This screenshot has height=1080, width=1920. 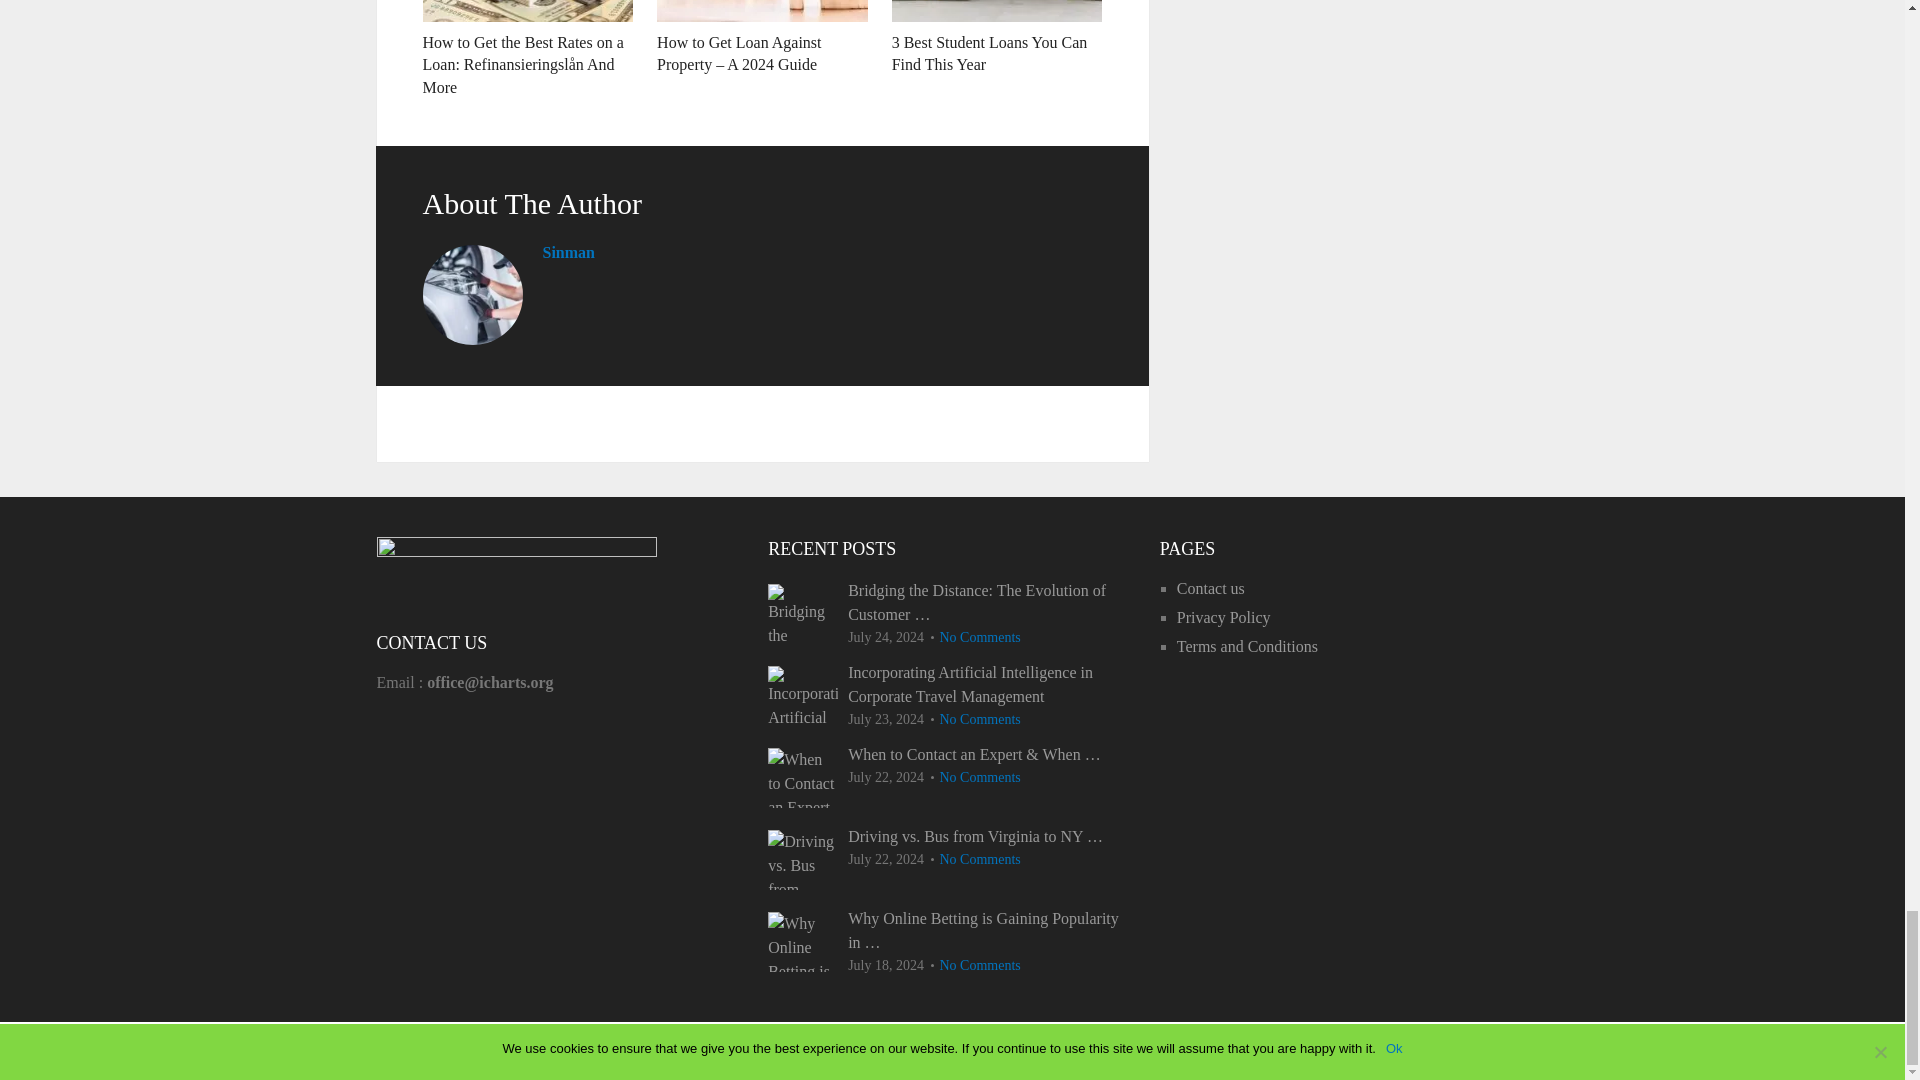 What do you see at coordinates (567, 252) in the screenshot?
I see `Sinman` at bounding box center [567, 252].